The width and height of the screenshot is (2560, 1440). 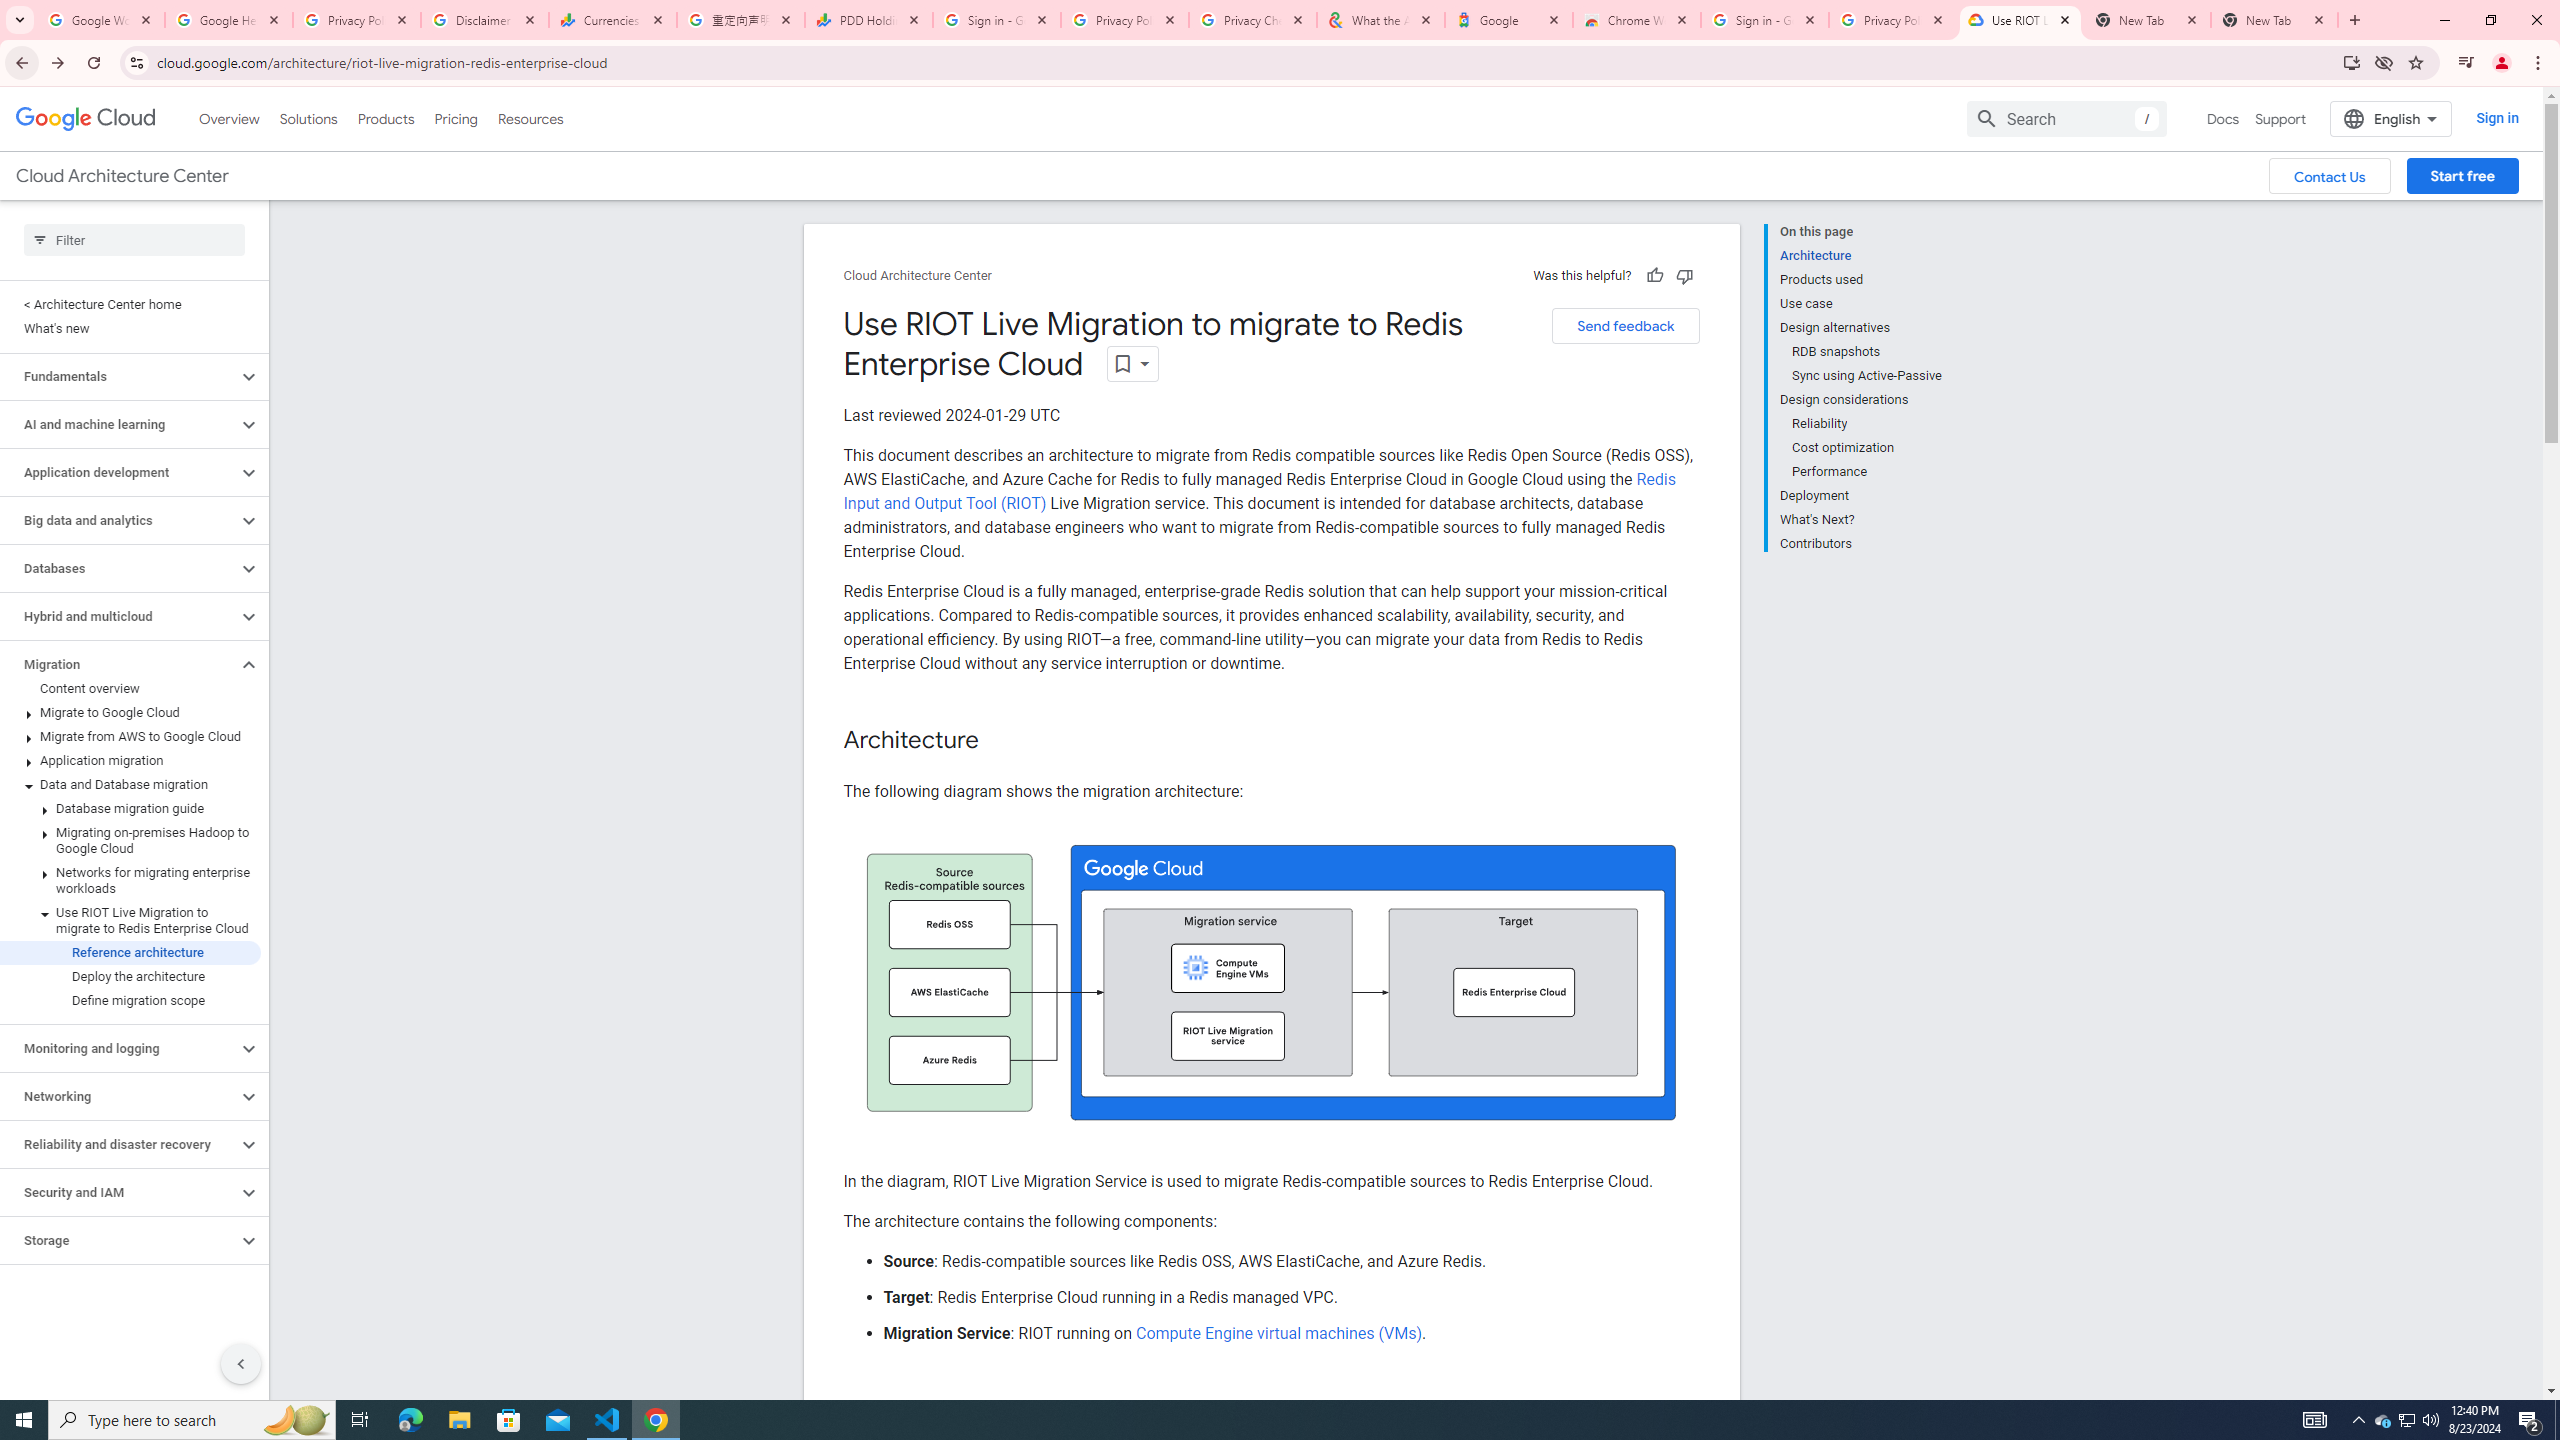 What do you see at coordinates (130, 881) in the screenshot?
I see `Networks for migrating enterprise workloads` at bounding box center [130, 881].